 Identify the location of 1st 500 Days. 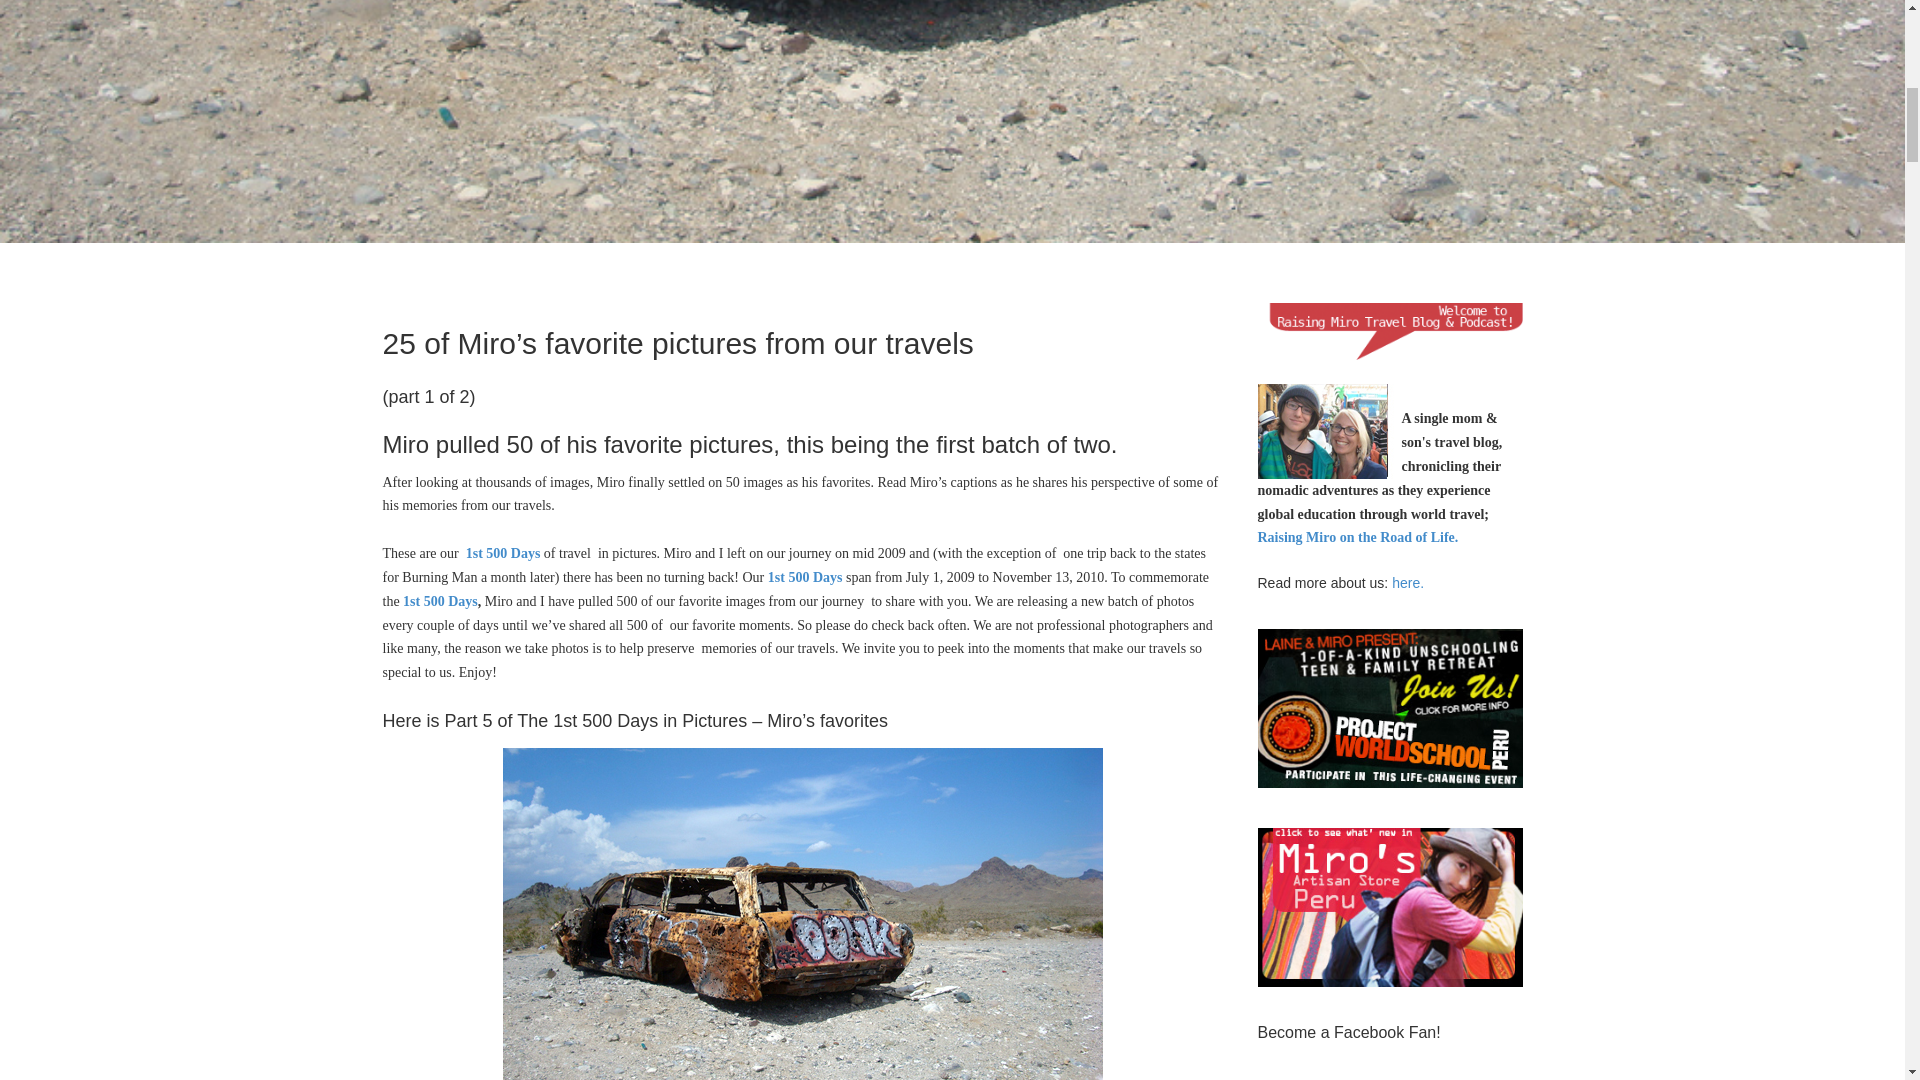
(504, 553).